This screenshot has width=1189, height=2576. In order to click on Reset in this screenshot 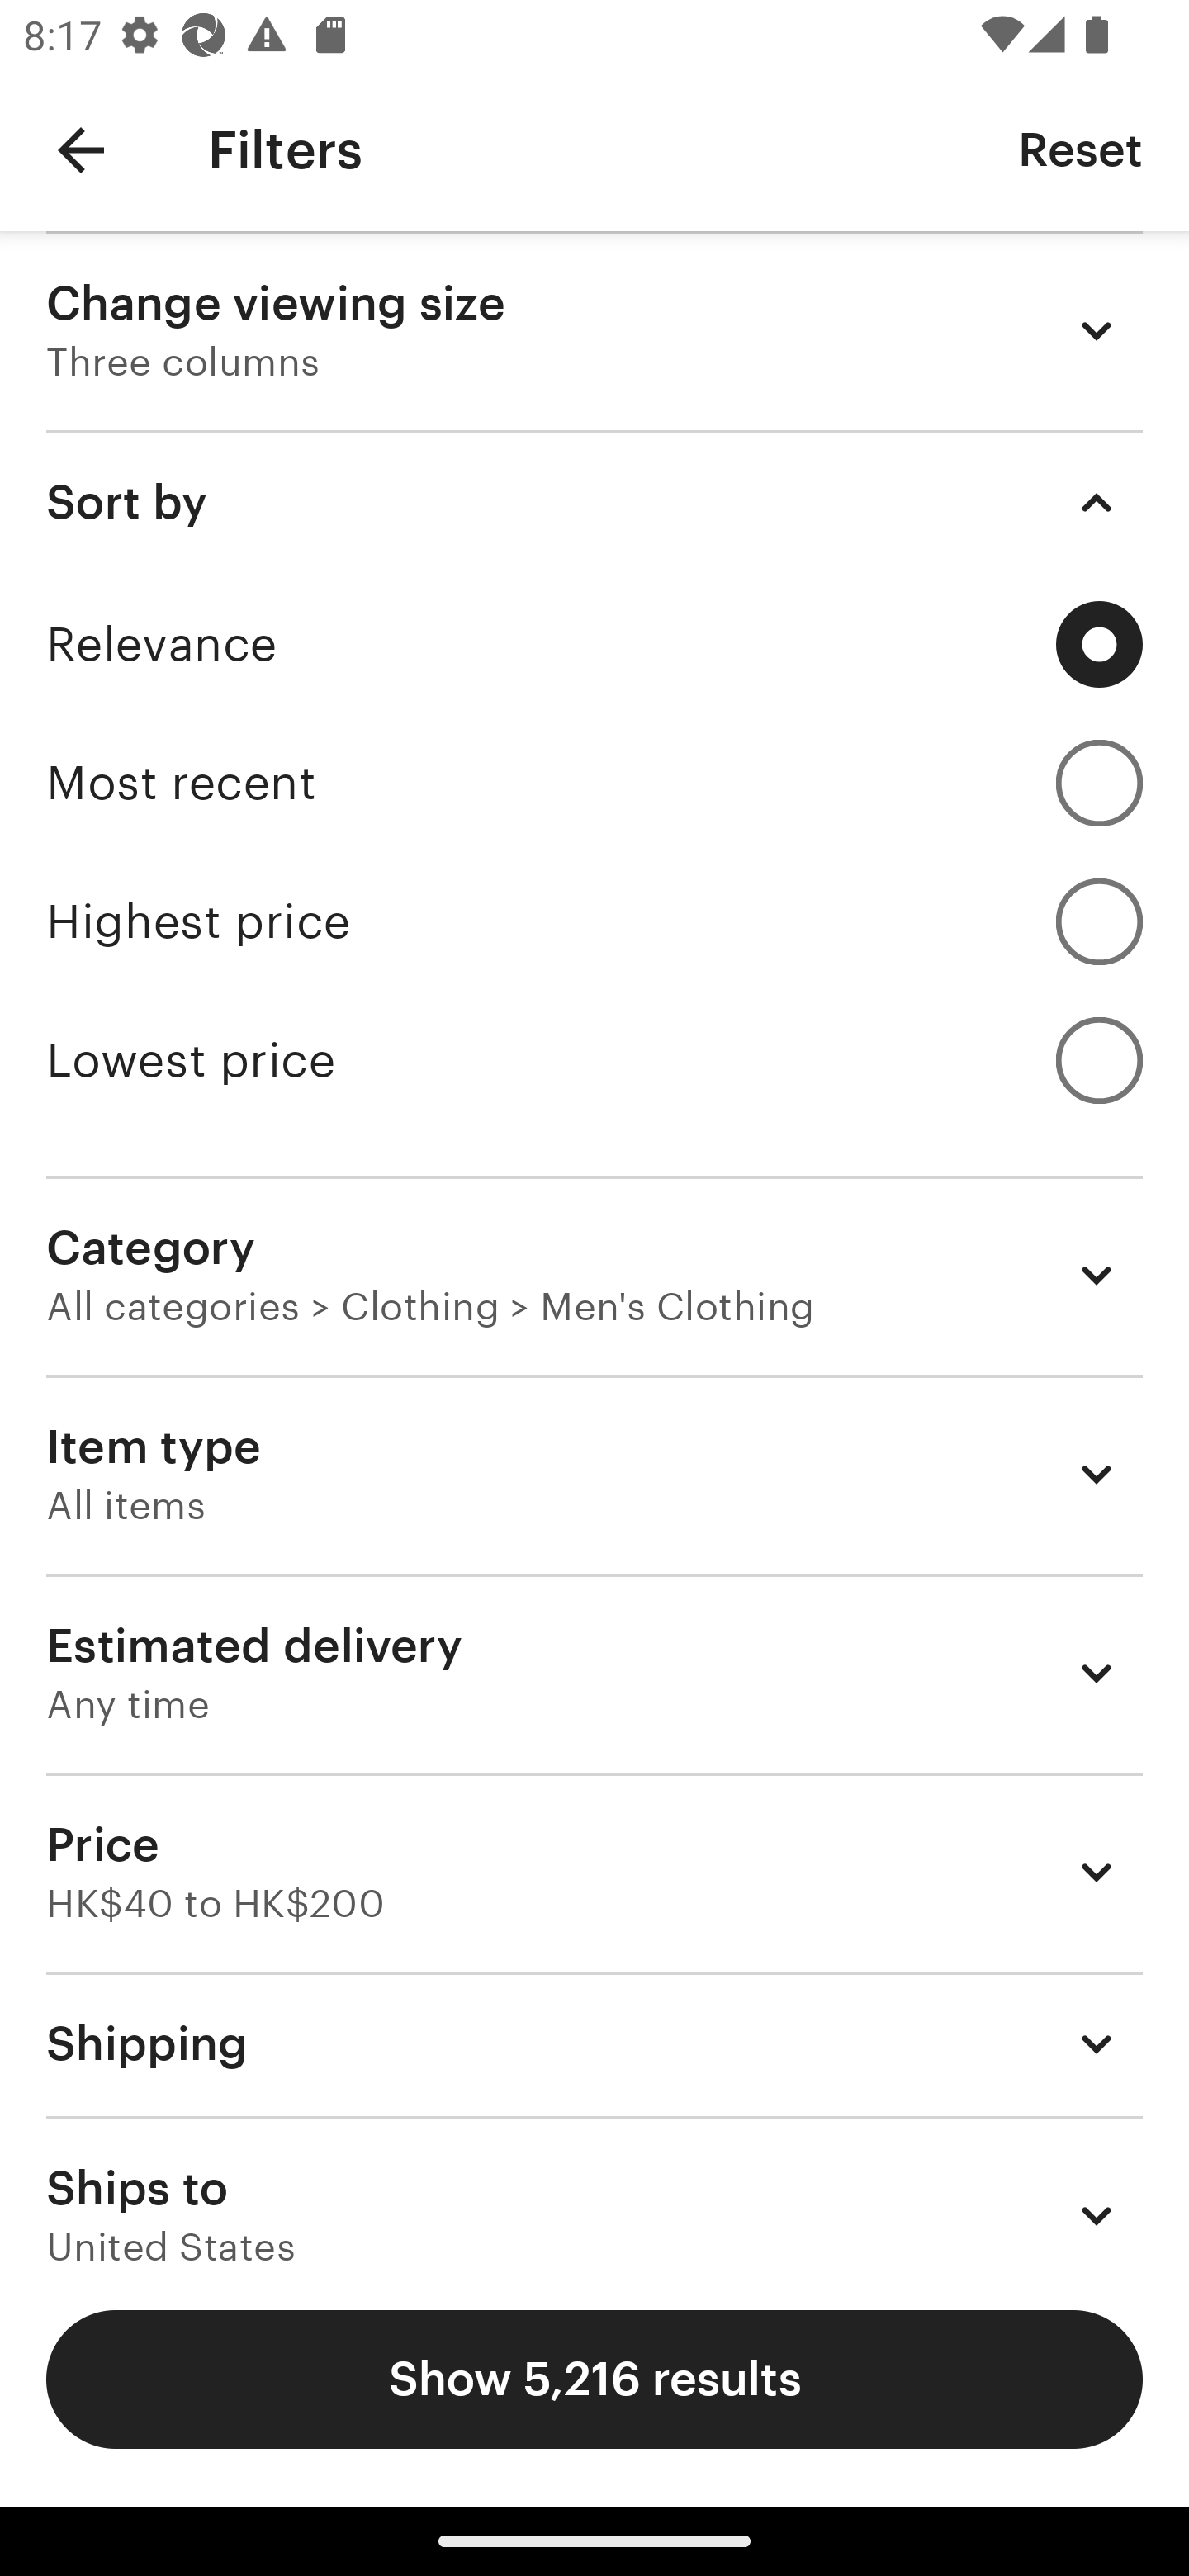, I will do `click(1080, 149)`.